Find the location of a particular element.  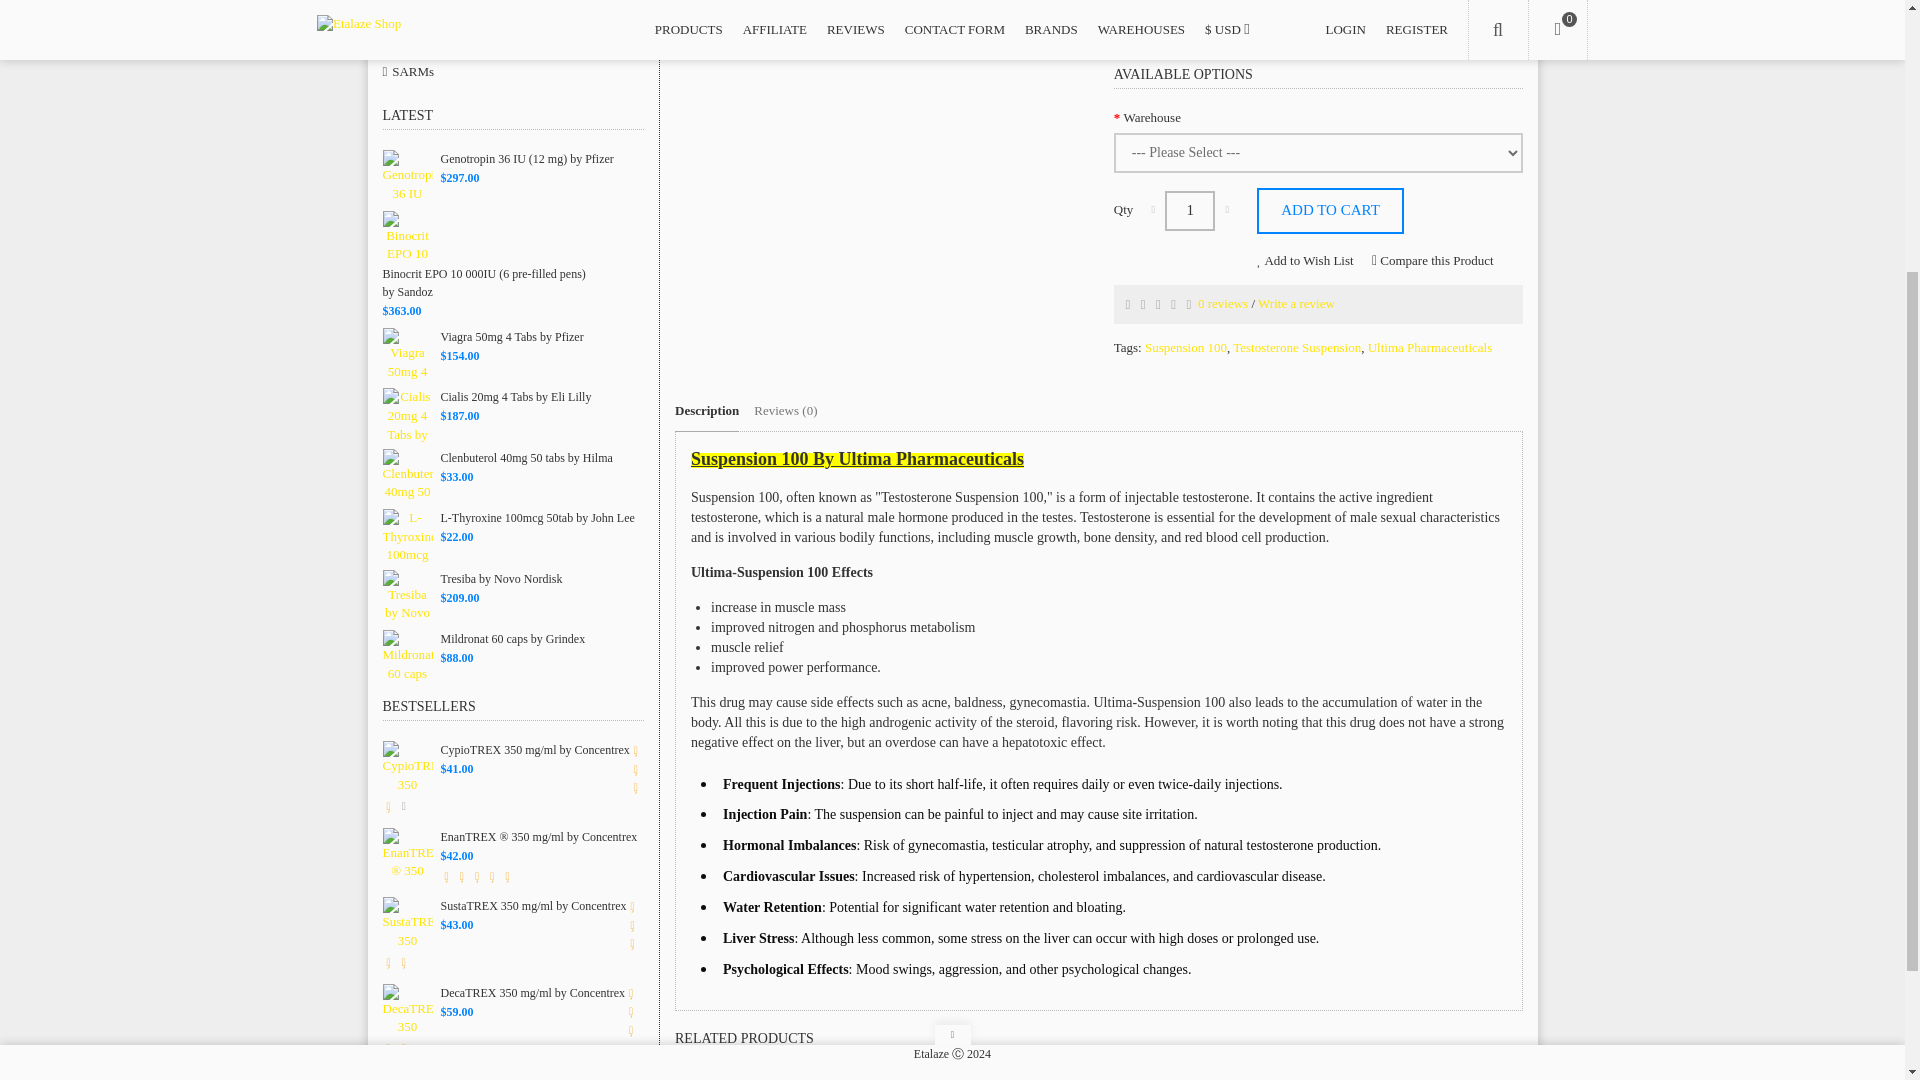

L-Thyroxine 100mcg 50tab by John Lee is located at coordinates (407, 535).